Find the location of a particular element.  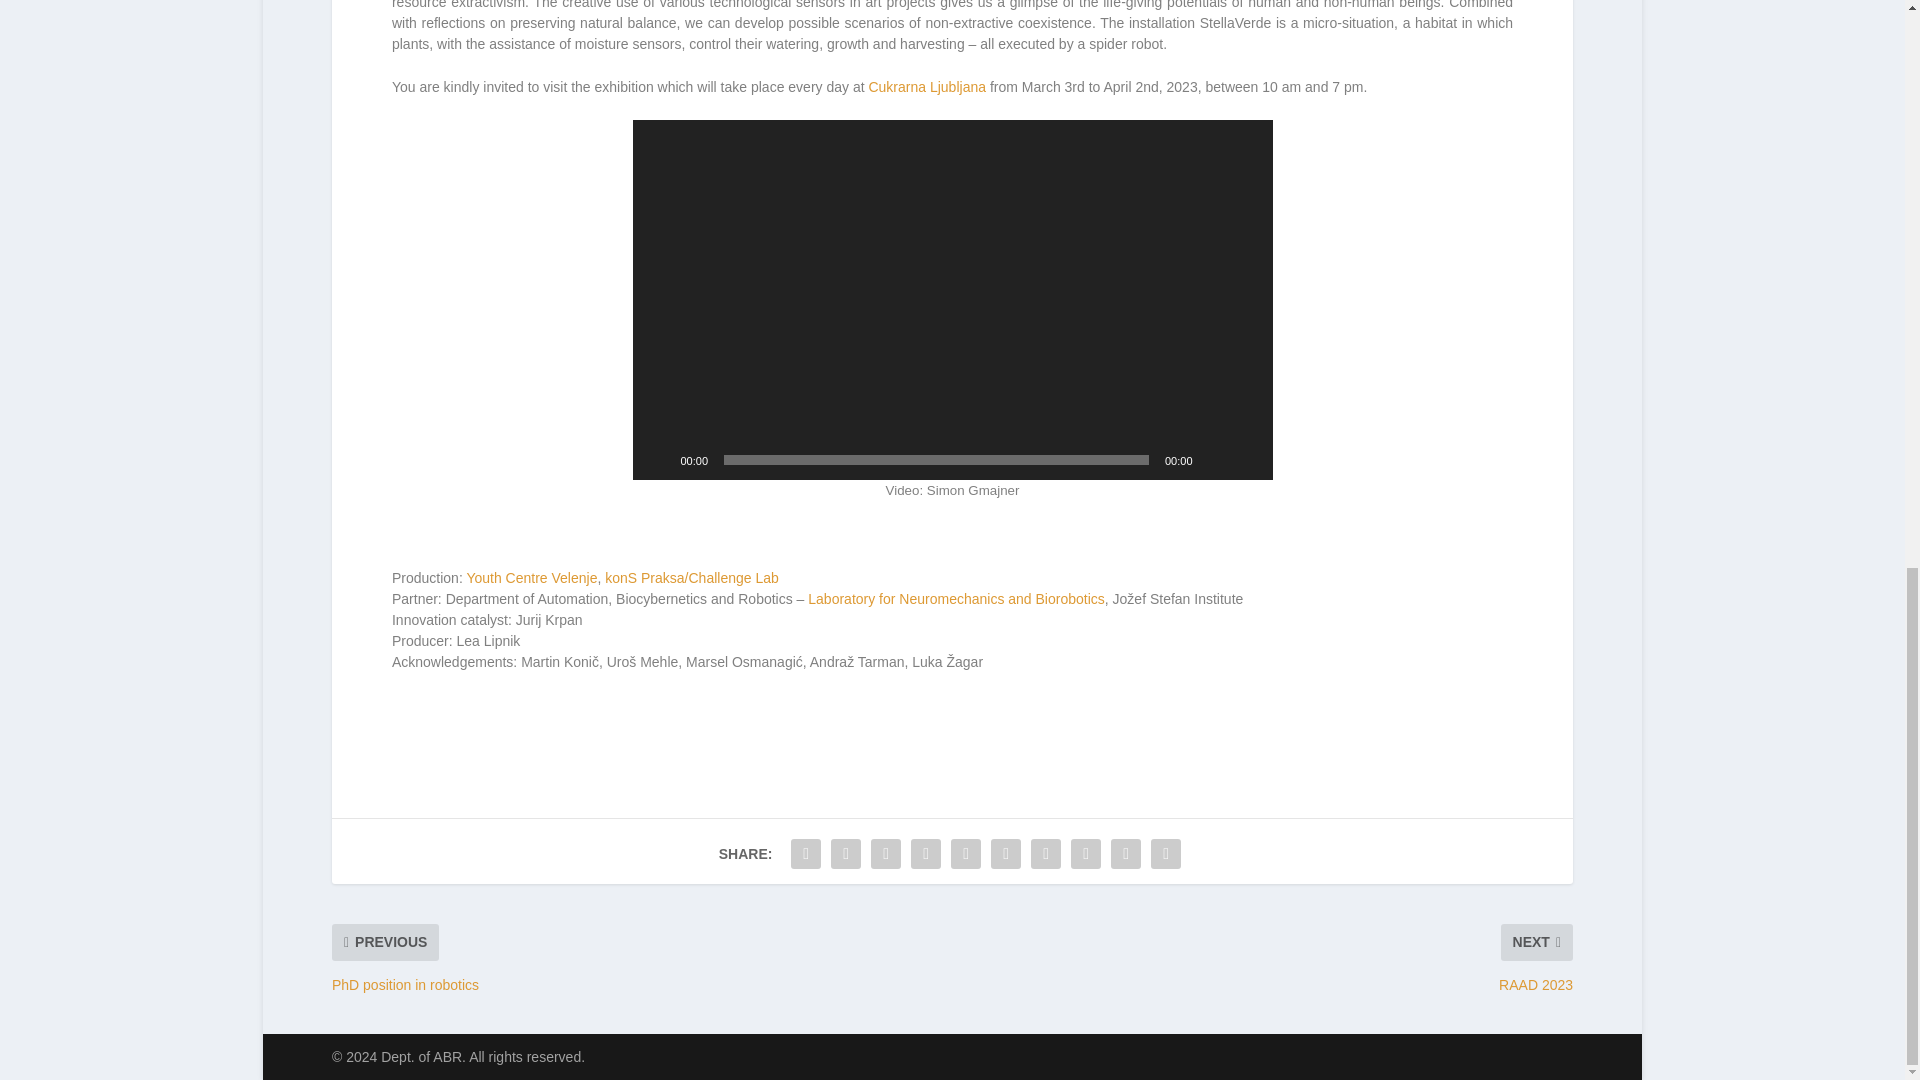

Mute is located at coordinates (1214, 460).